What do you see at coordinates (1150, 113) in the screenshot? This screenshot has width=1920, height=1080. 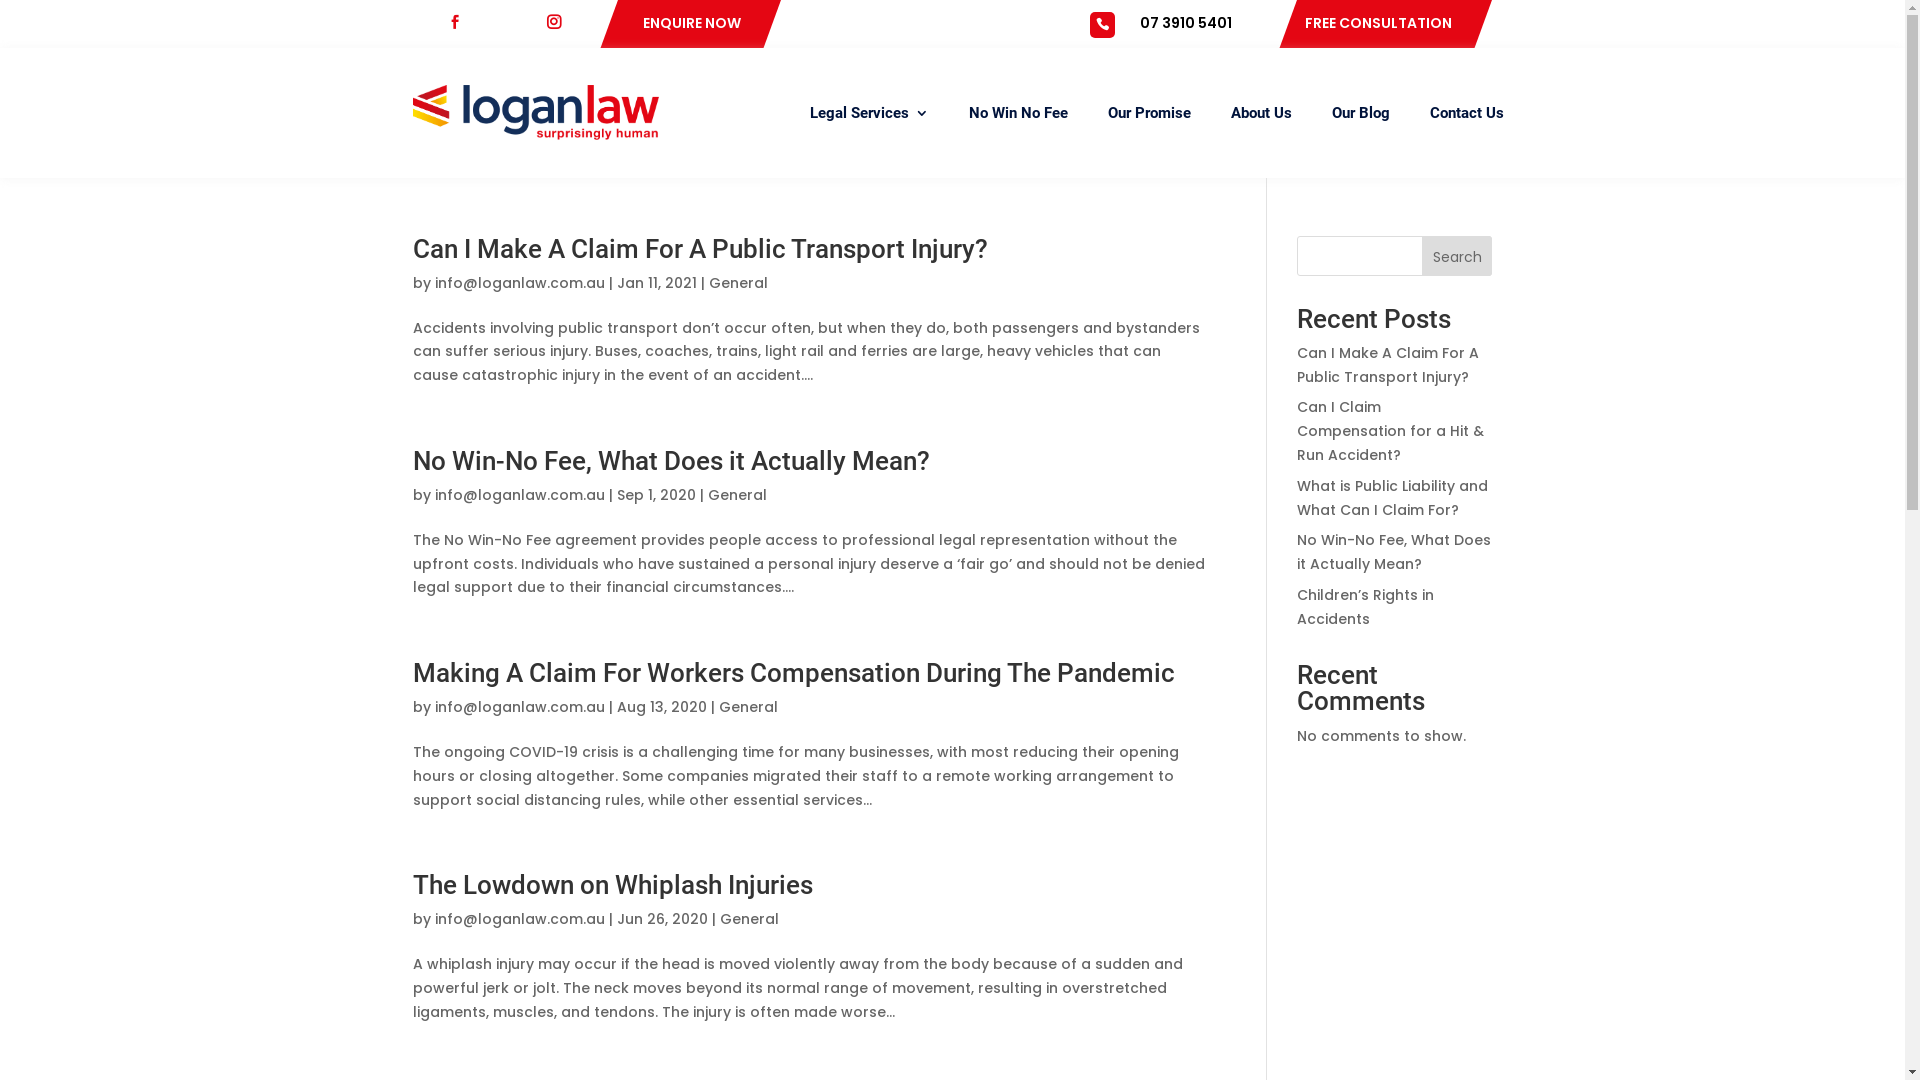 I see `Our Promise` at bounding box center [1150, 113].